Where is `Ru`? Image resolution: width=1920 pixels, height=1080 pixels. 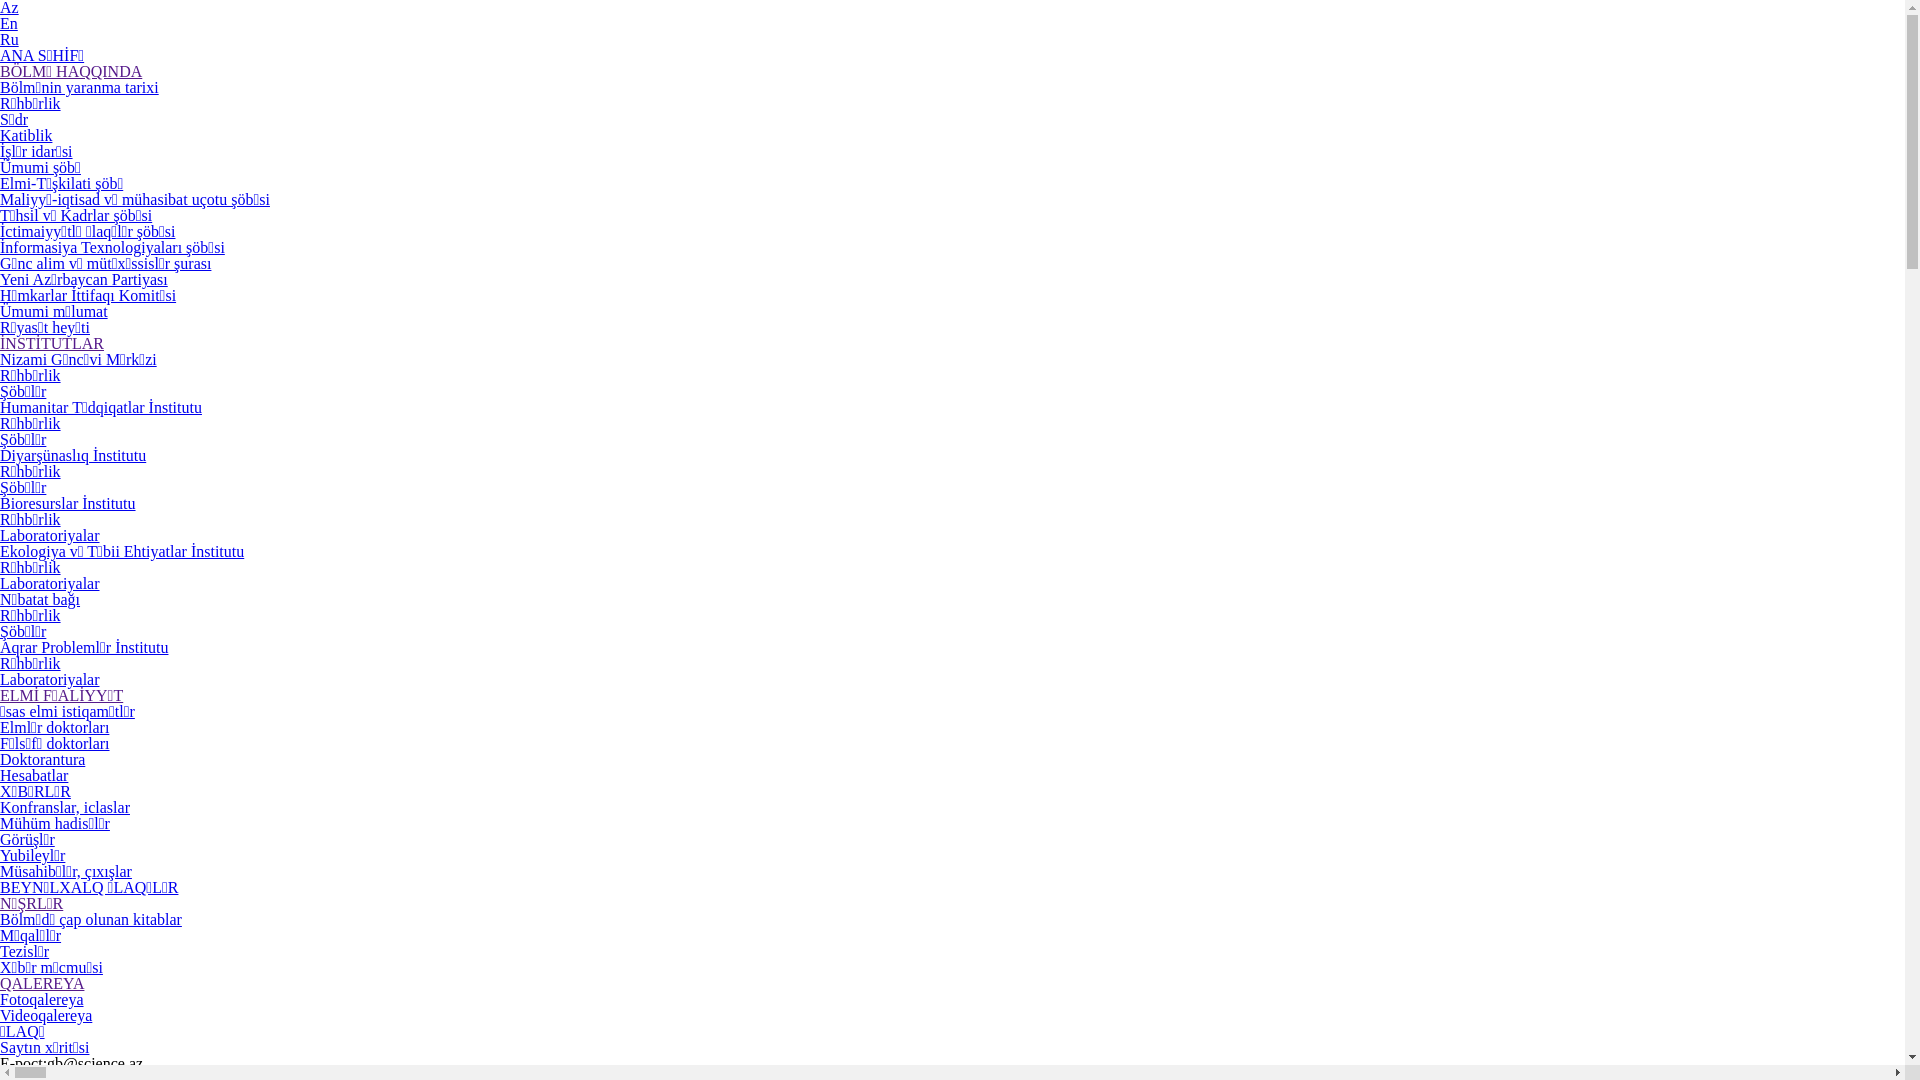
Ru is located at coordinates (10, 40).